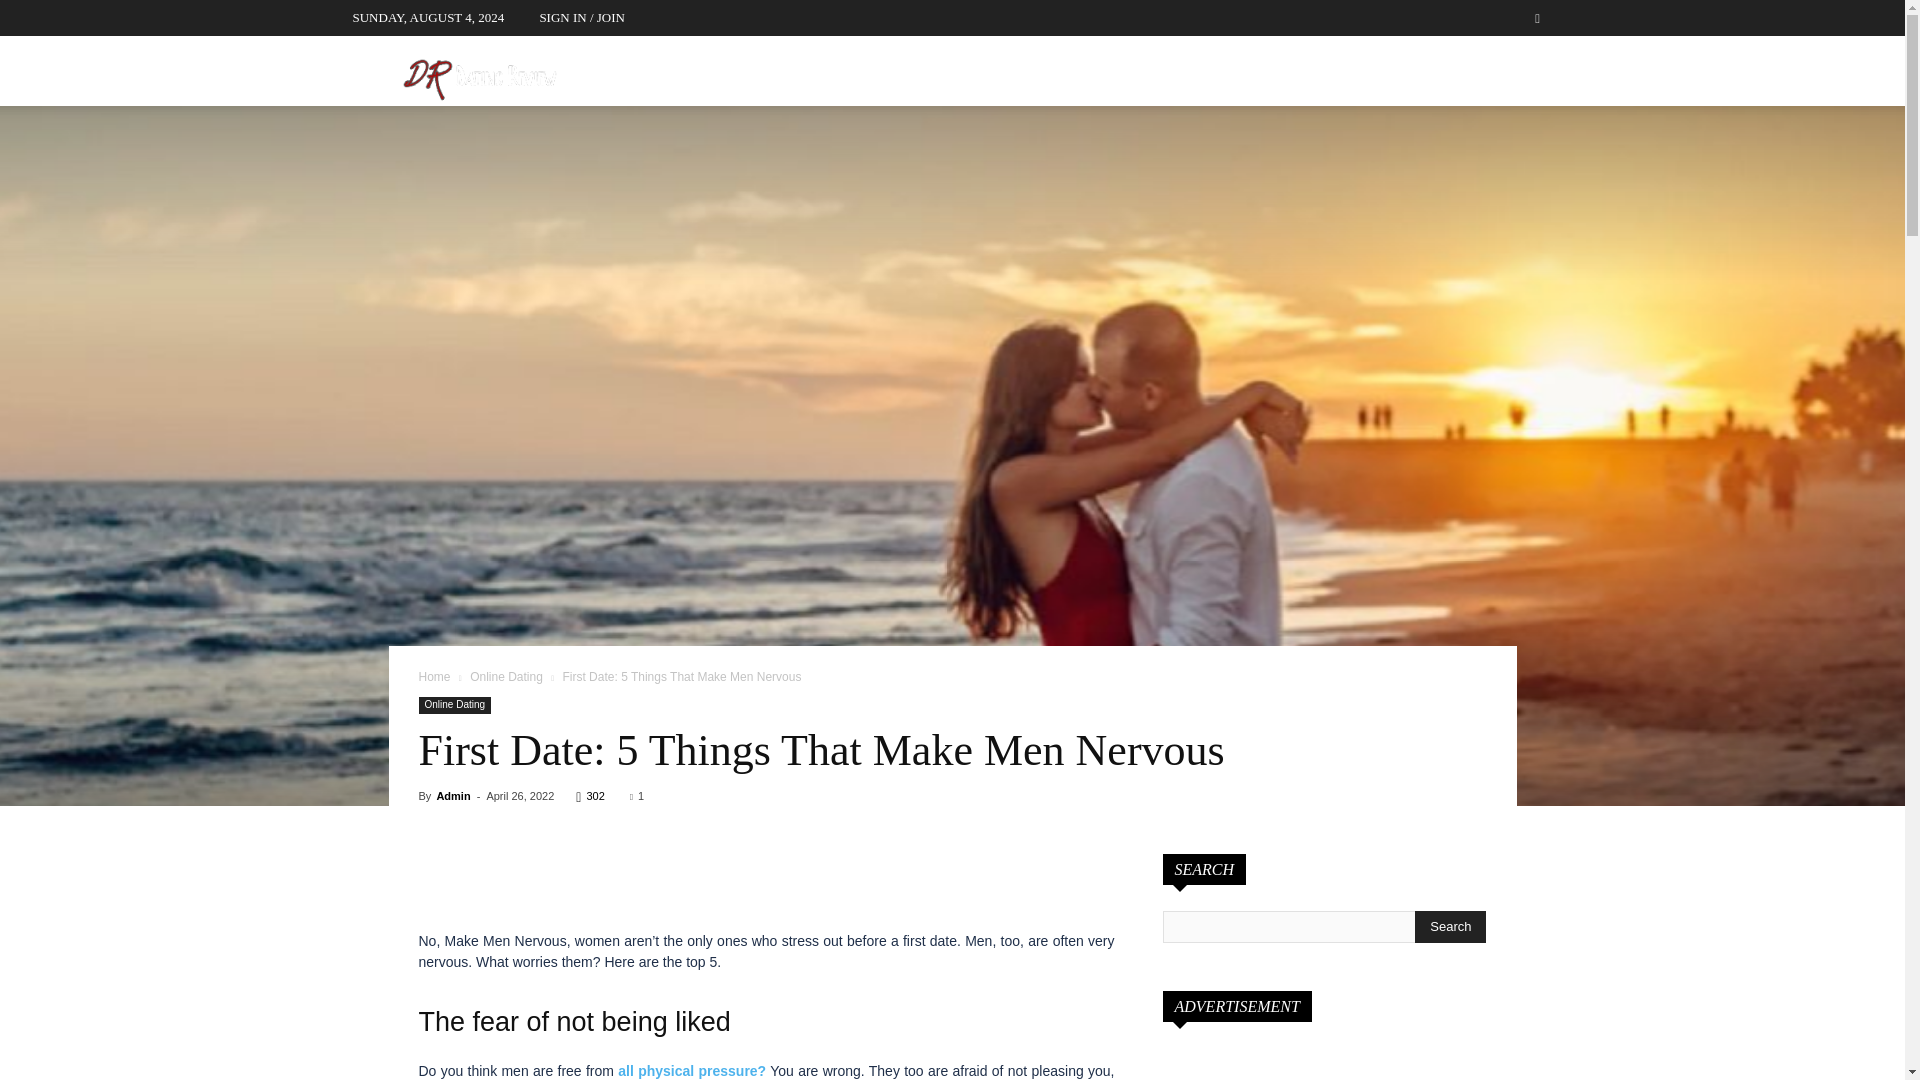  I want to click on Search, so click(1496, 92).